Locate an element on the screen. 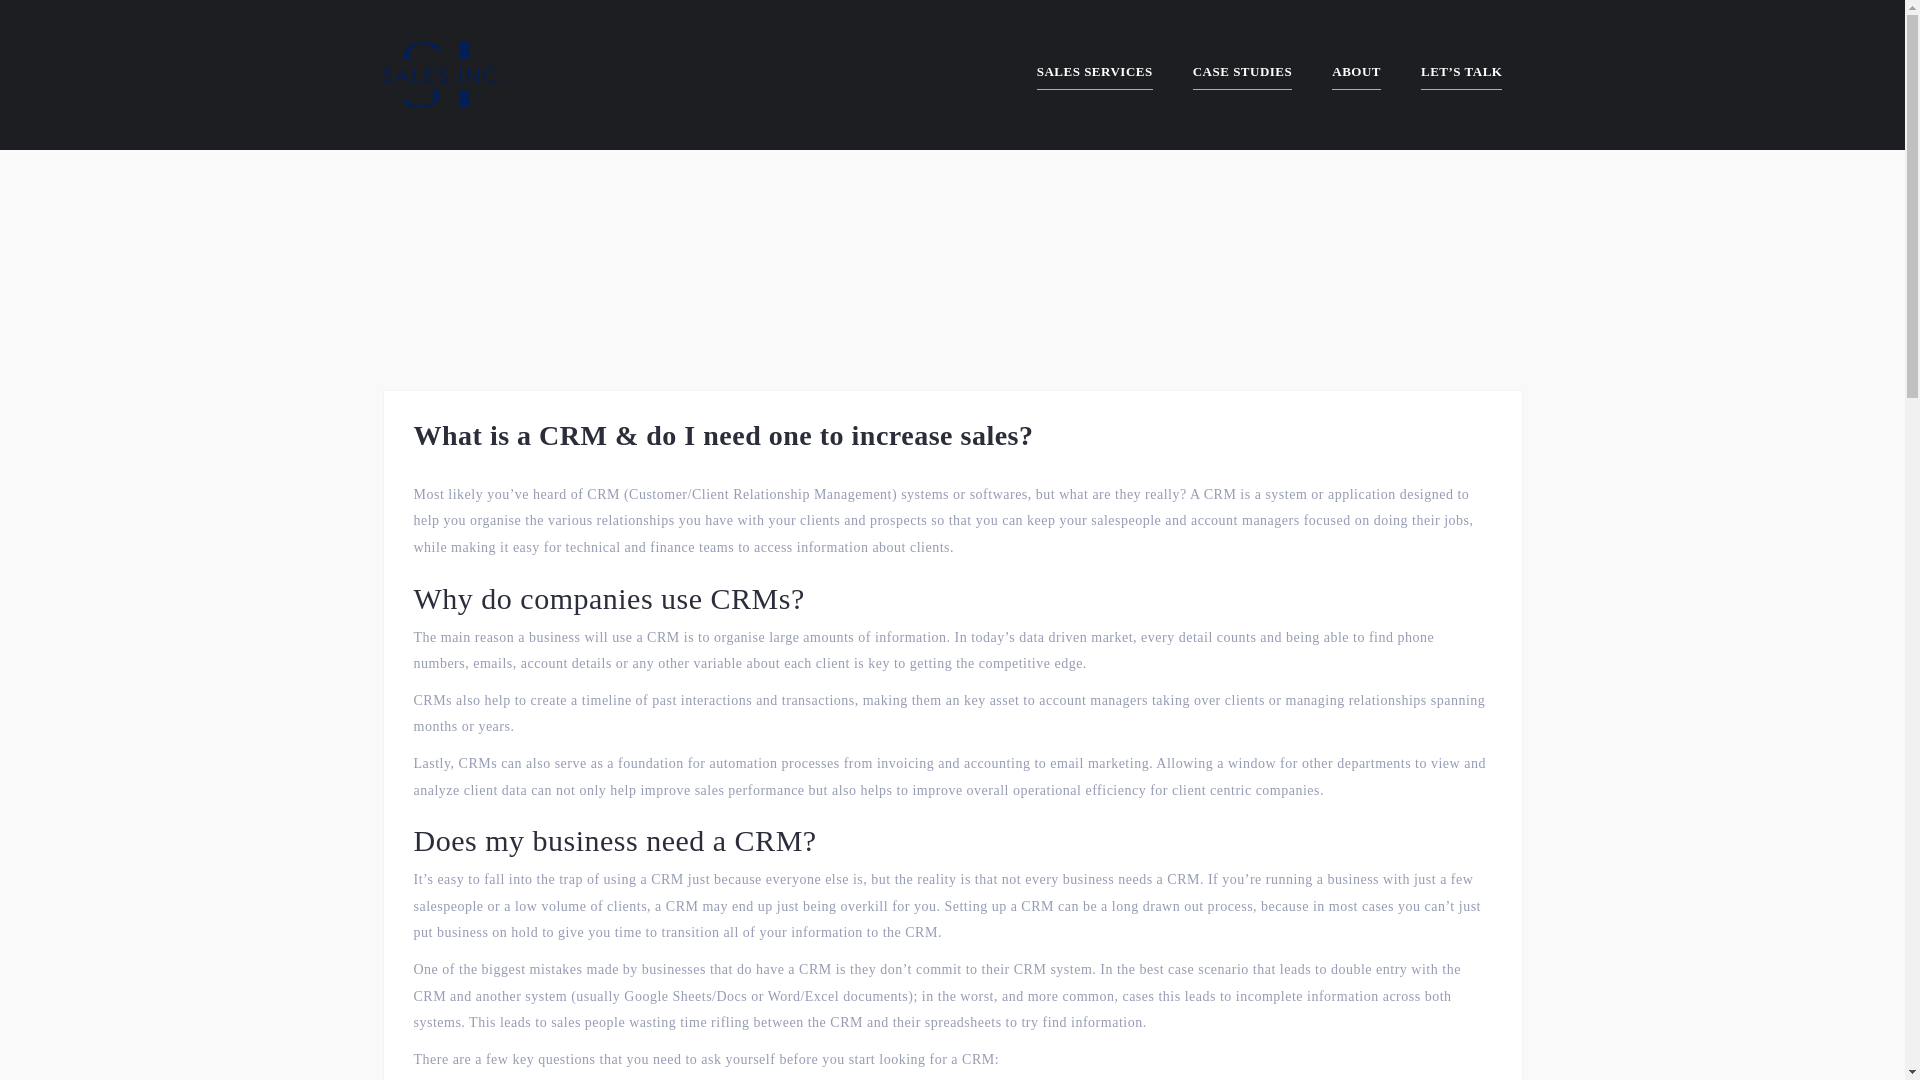 The image size is (1920, 1080). CASE STUDIES is located at coordinates (1242, 75).